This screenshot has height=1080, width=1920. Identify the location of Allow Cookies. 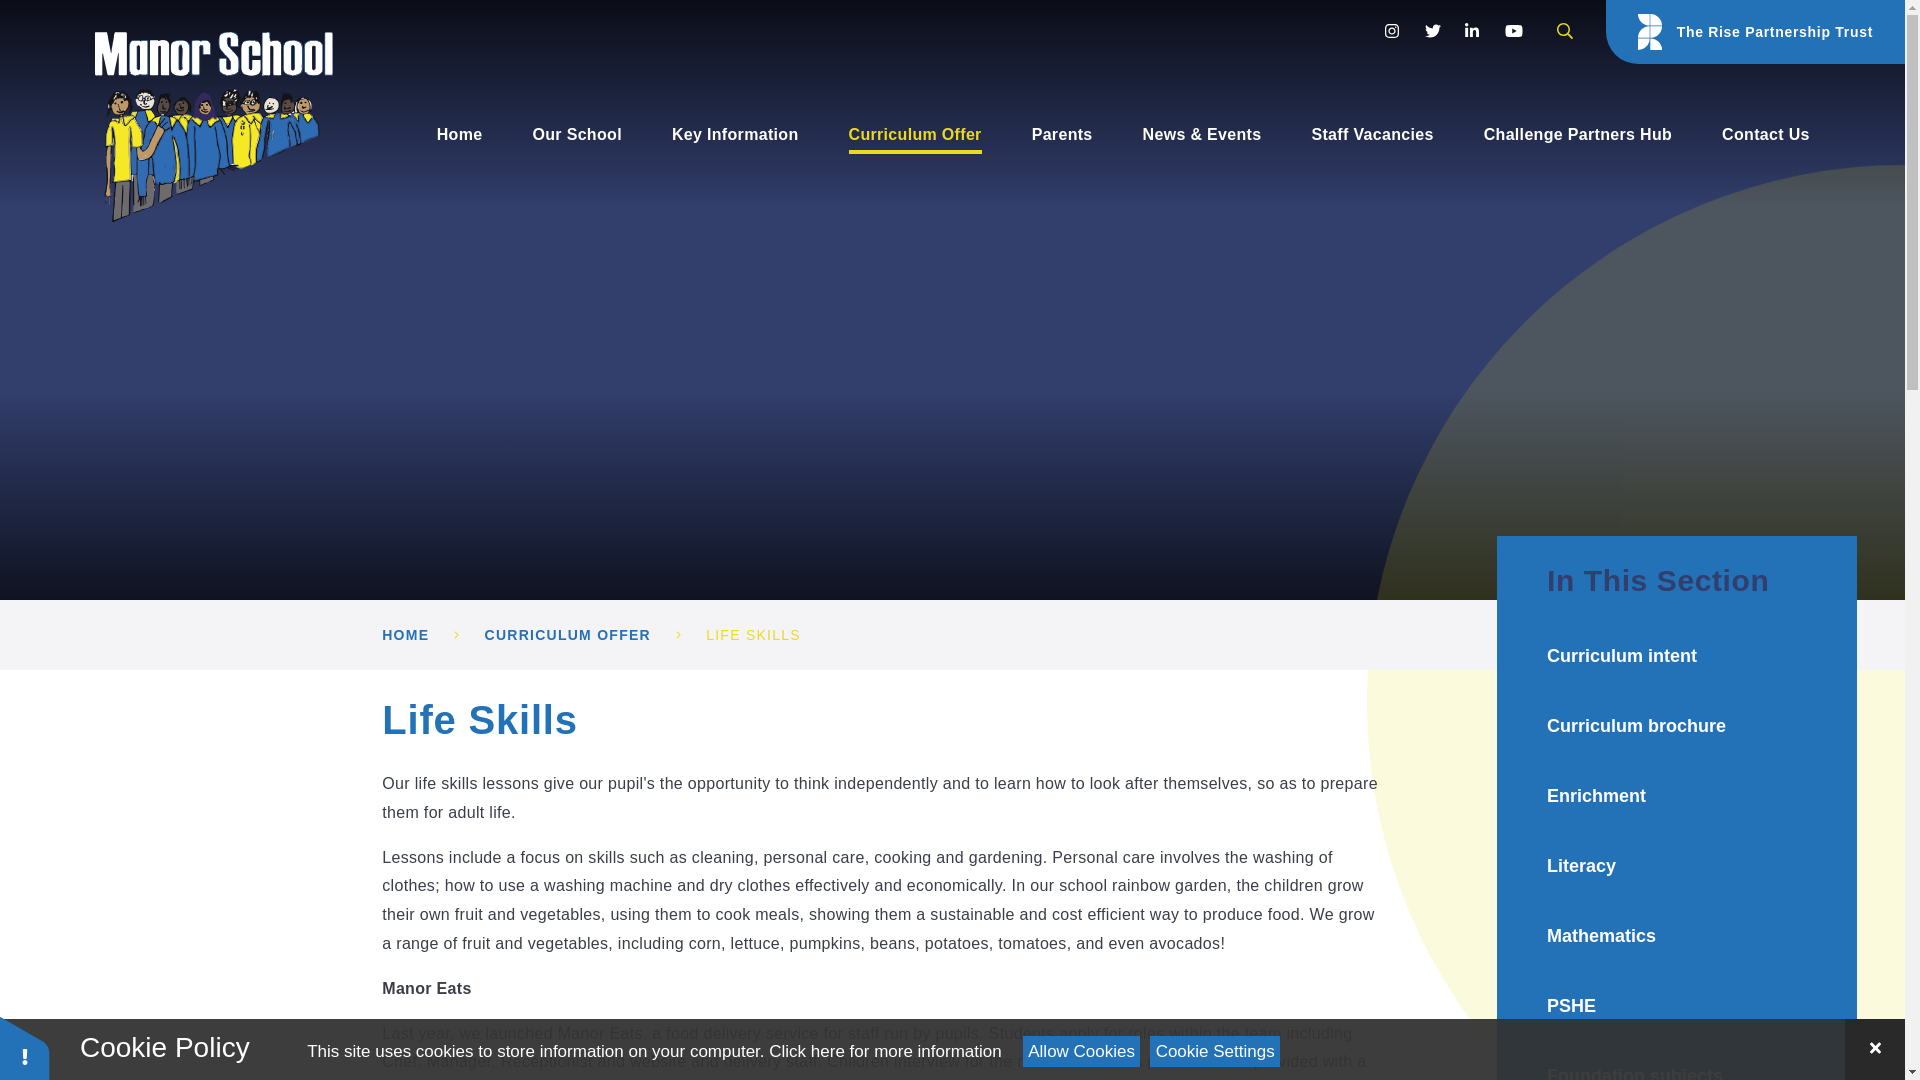
(1082, 1051).